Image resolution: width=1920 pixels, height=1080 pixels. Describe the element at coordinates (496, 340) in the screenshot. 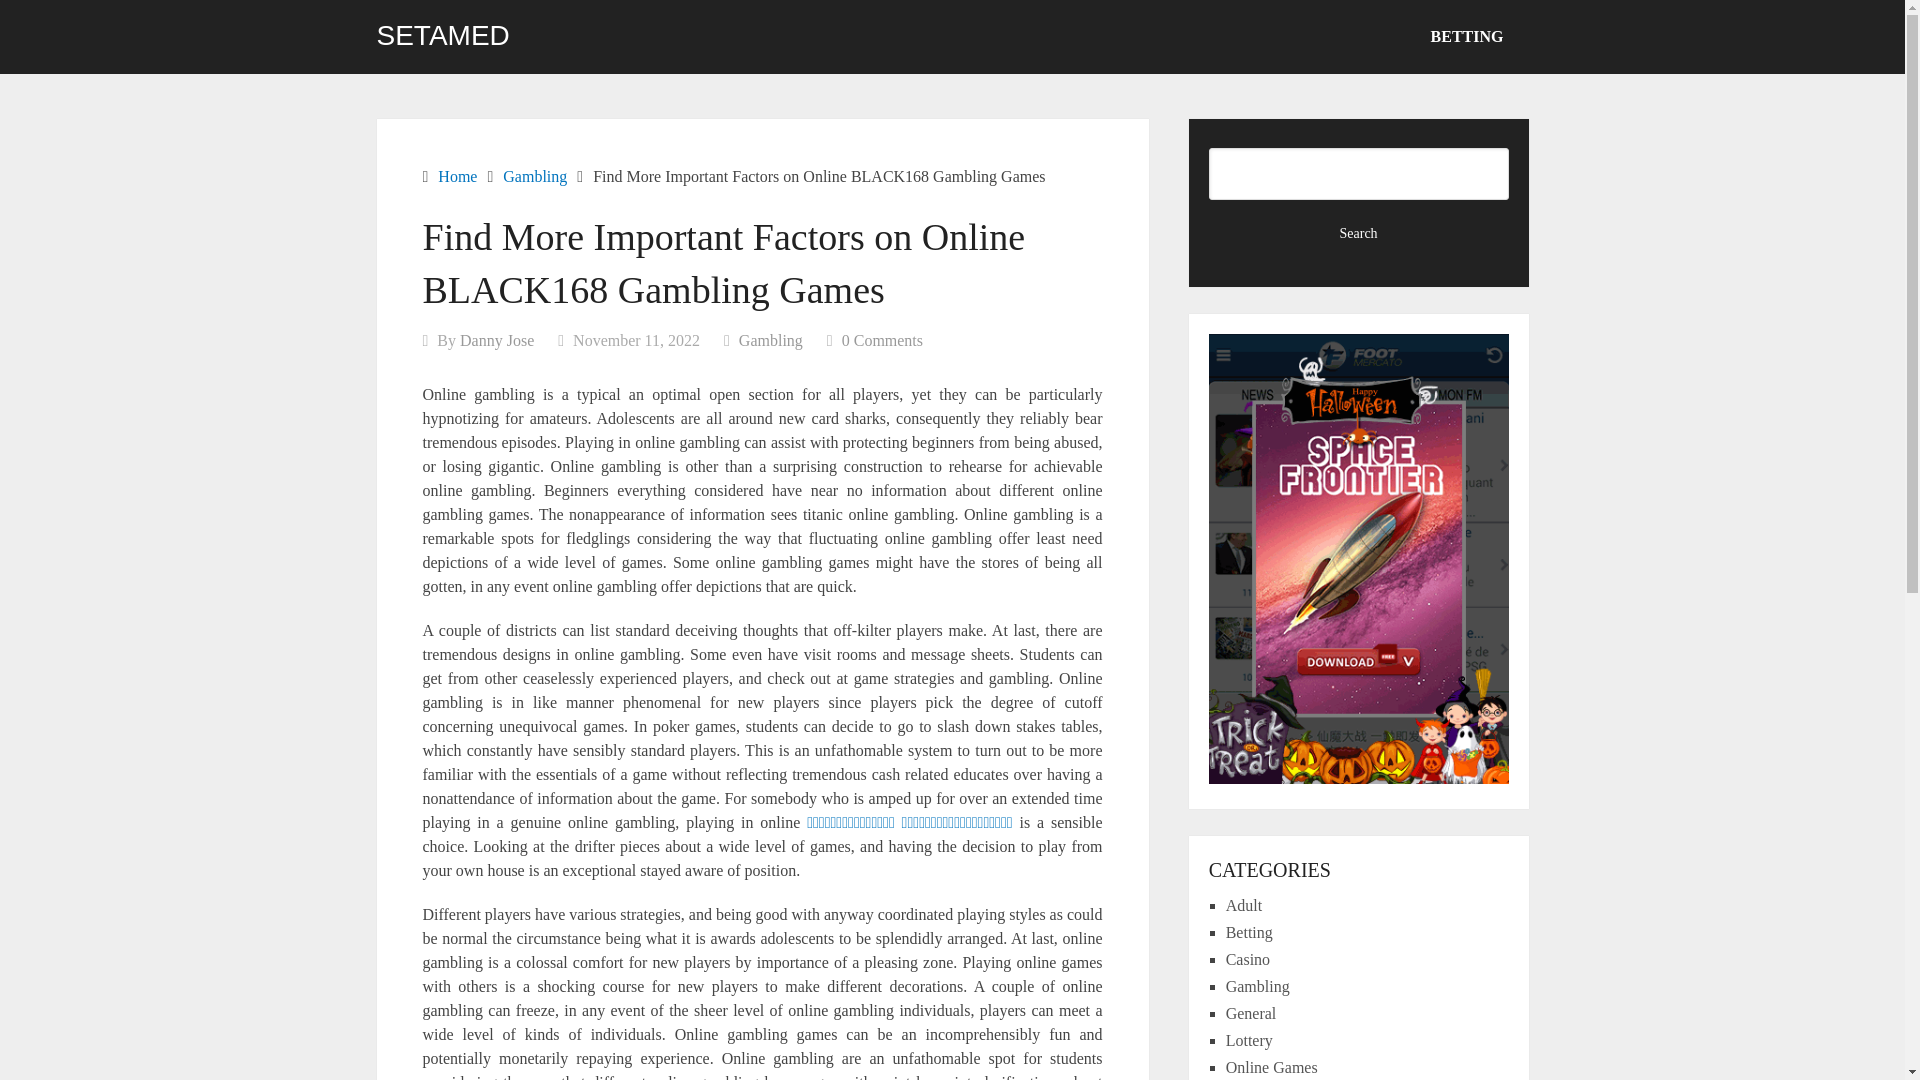

I see `Danny Jose` at that location.